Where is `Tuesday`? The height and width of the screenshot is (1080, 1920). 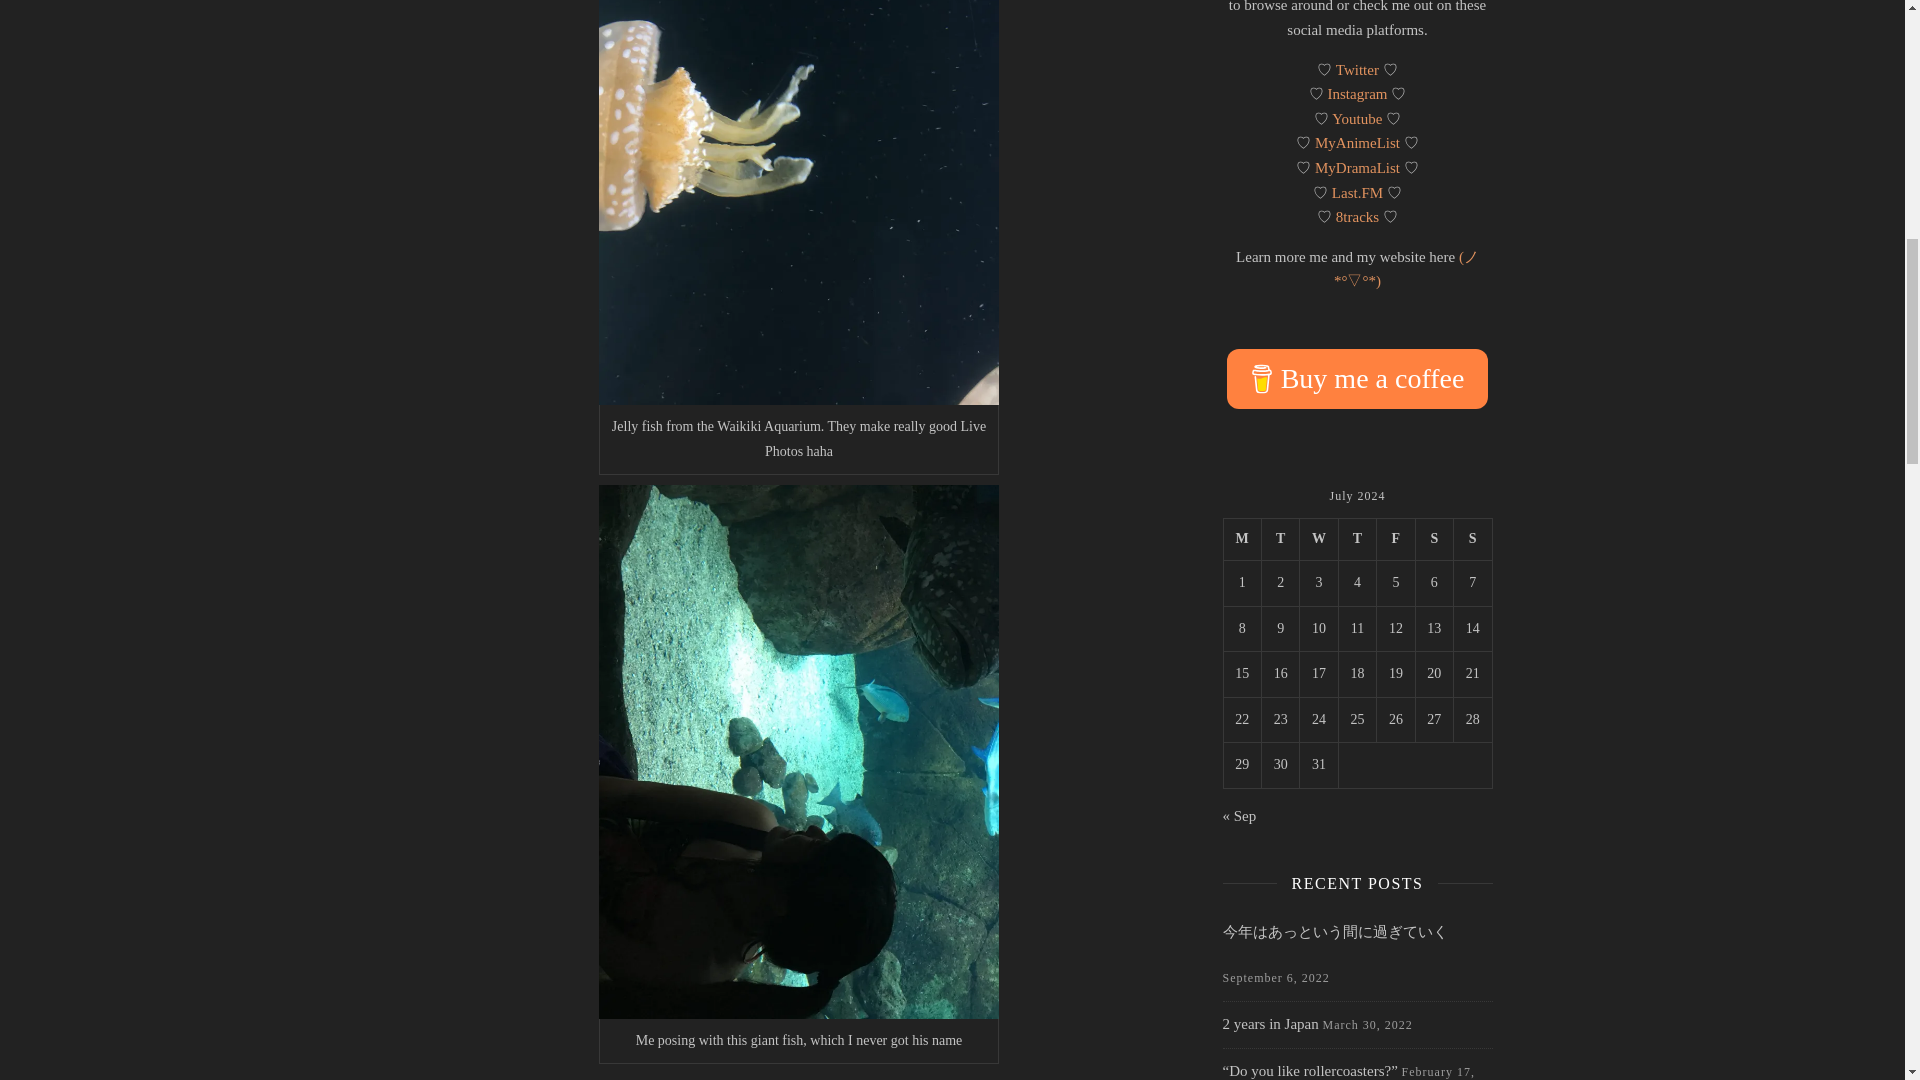
Tuesday is located at coordinates (1280, 540).